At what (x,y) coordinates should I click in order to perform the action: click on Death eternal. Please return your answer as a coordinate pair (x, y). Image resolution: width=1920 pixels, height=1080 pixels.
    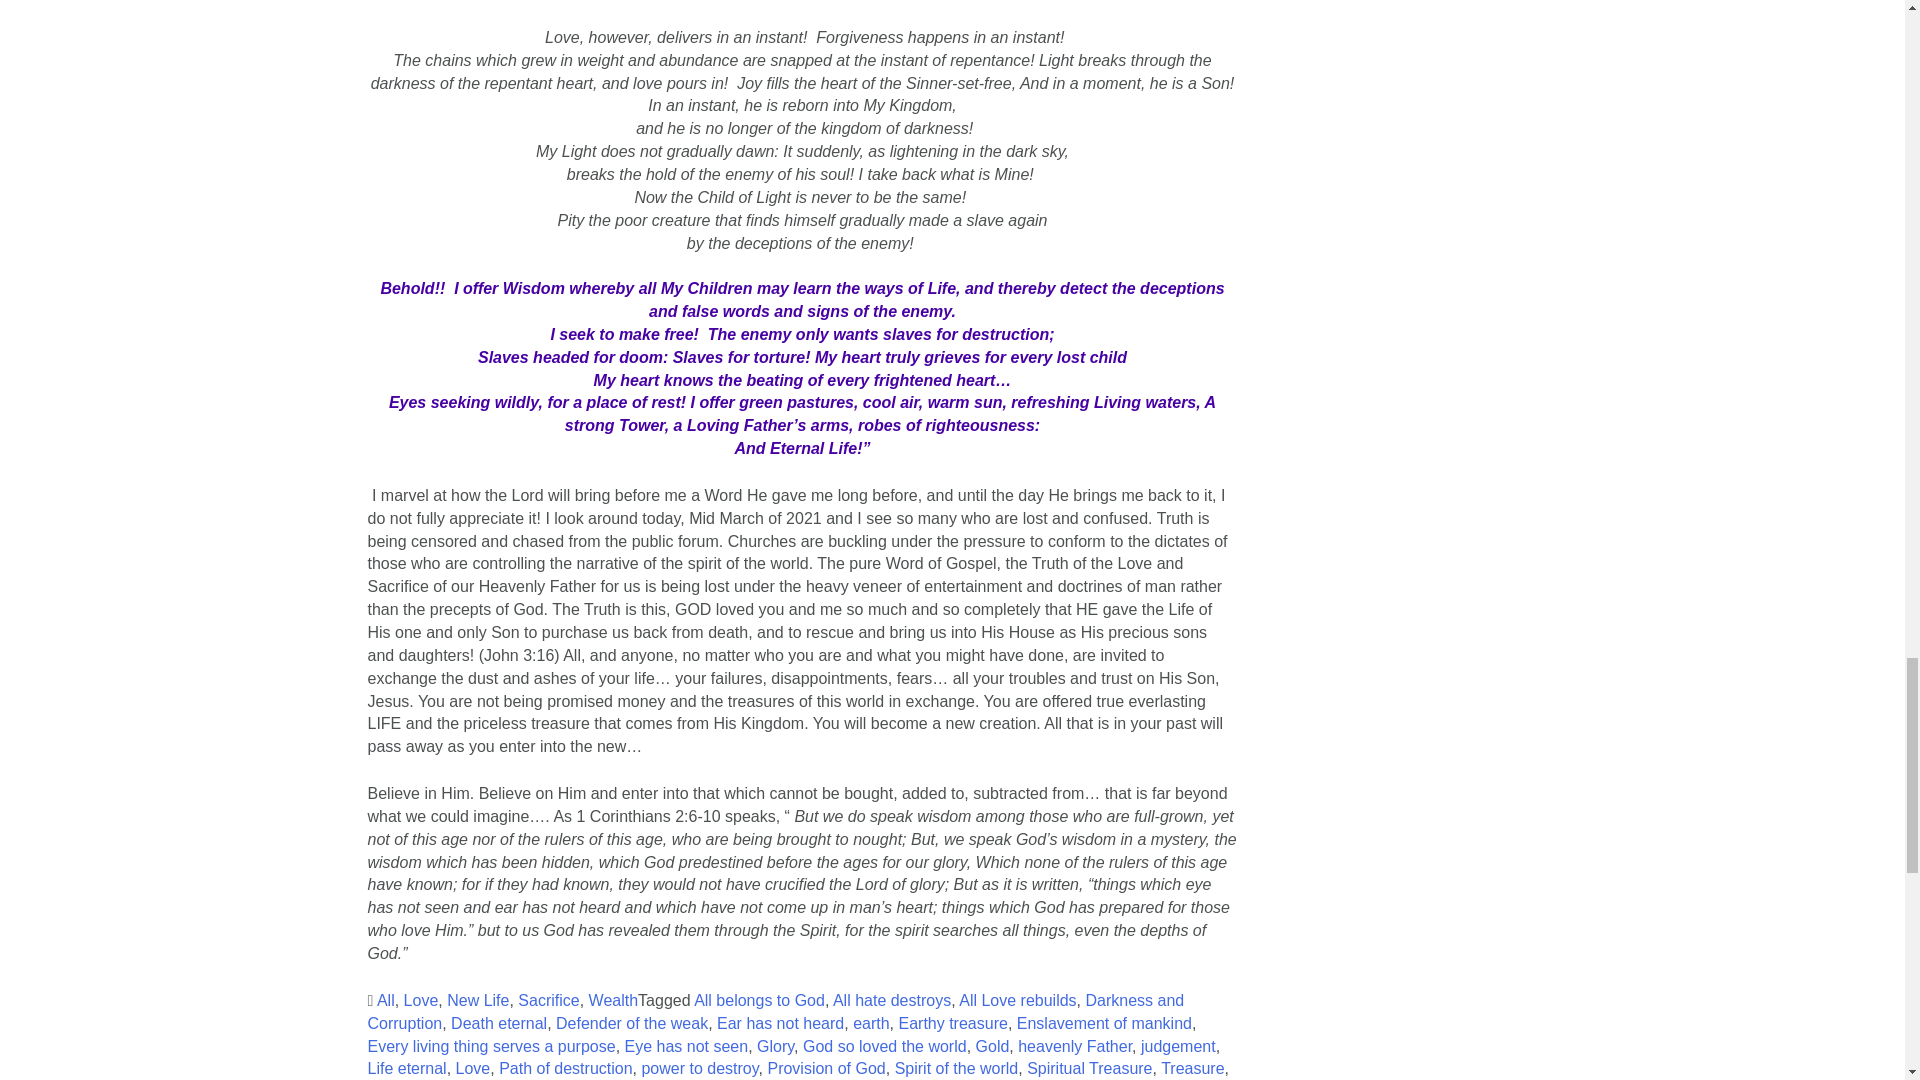
    Looking at the image, I should click on (499, 1024).